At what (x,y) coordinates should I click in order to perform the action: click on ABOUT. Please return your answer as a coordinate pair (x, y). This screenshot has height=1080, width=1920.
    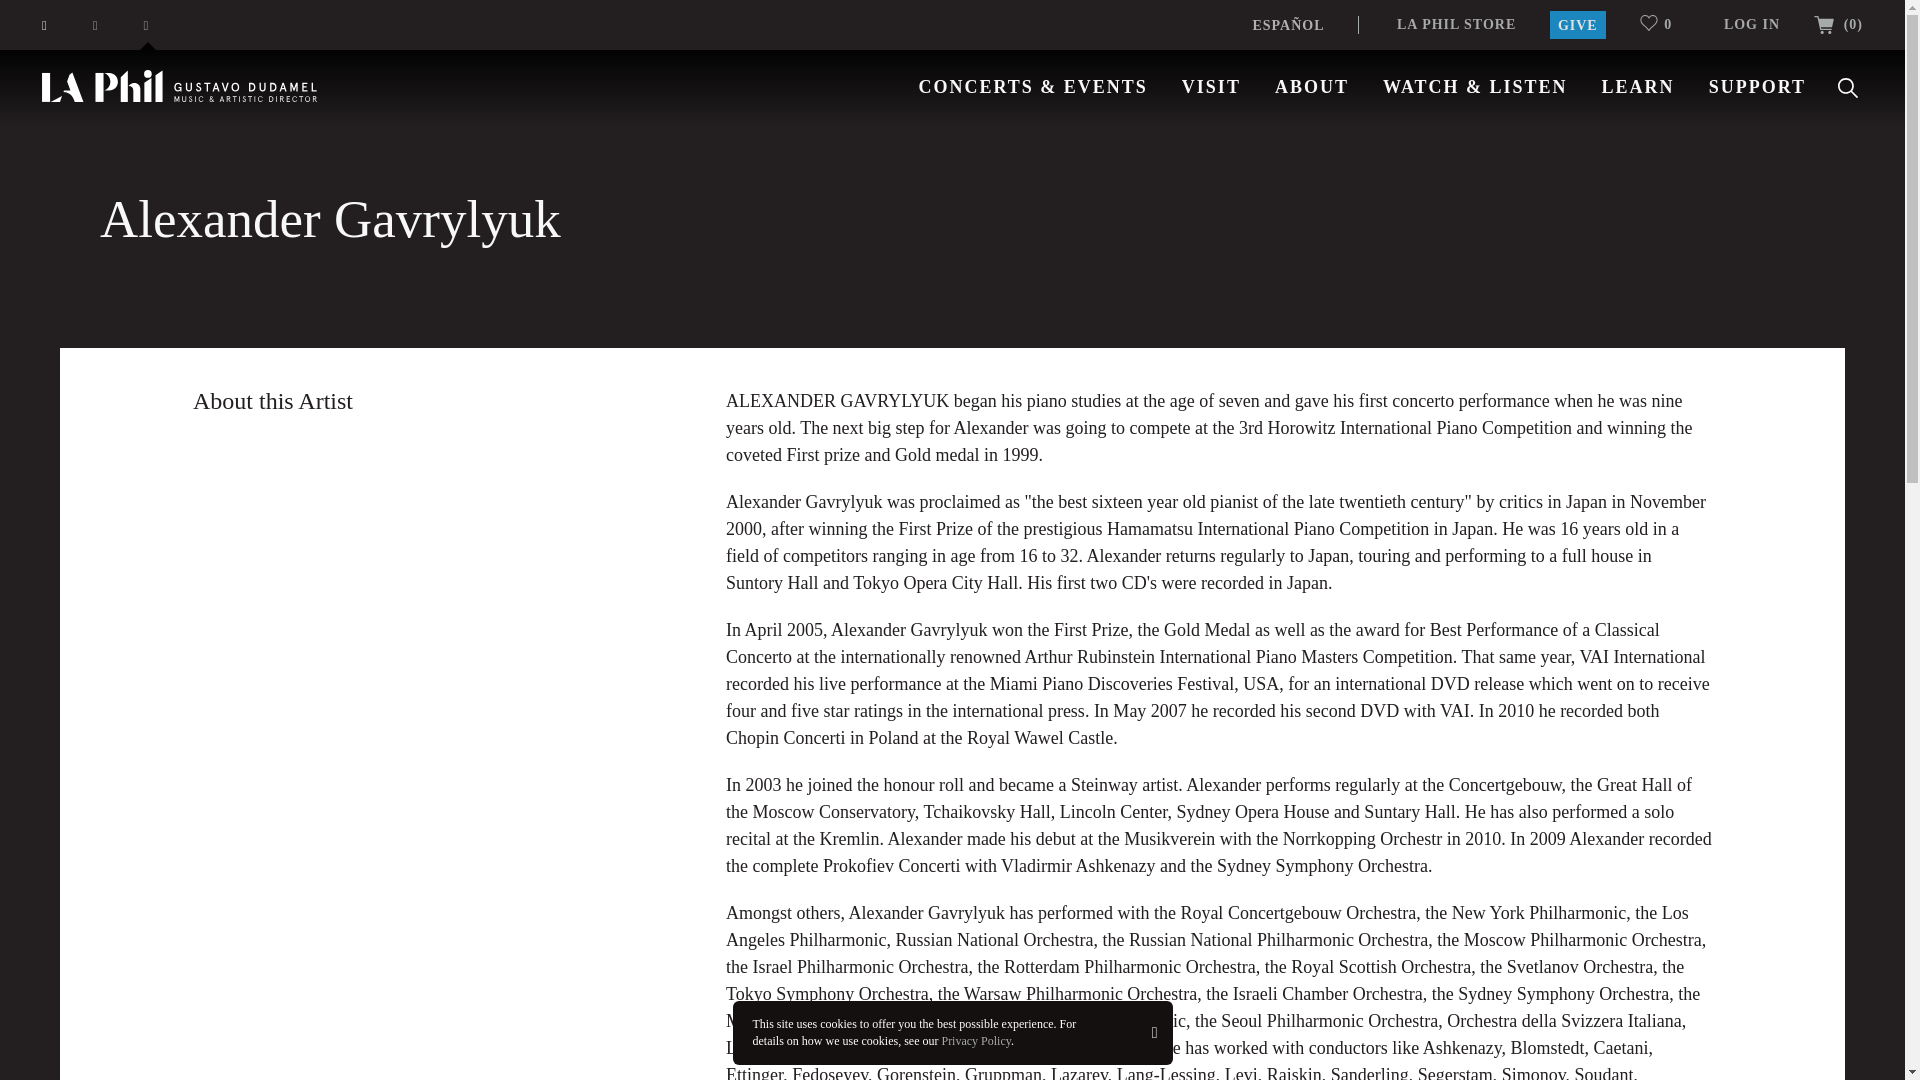
    Looking at the image, I should click on (1312, 86).